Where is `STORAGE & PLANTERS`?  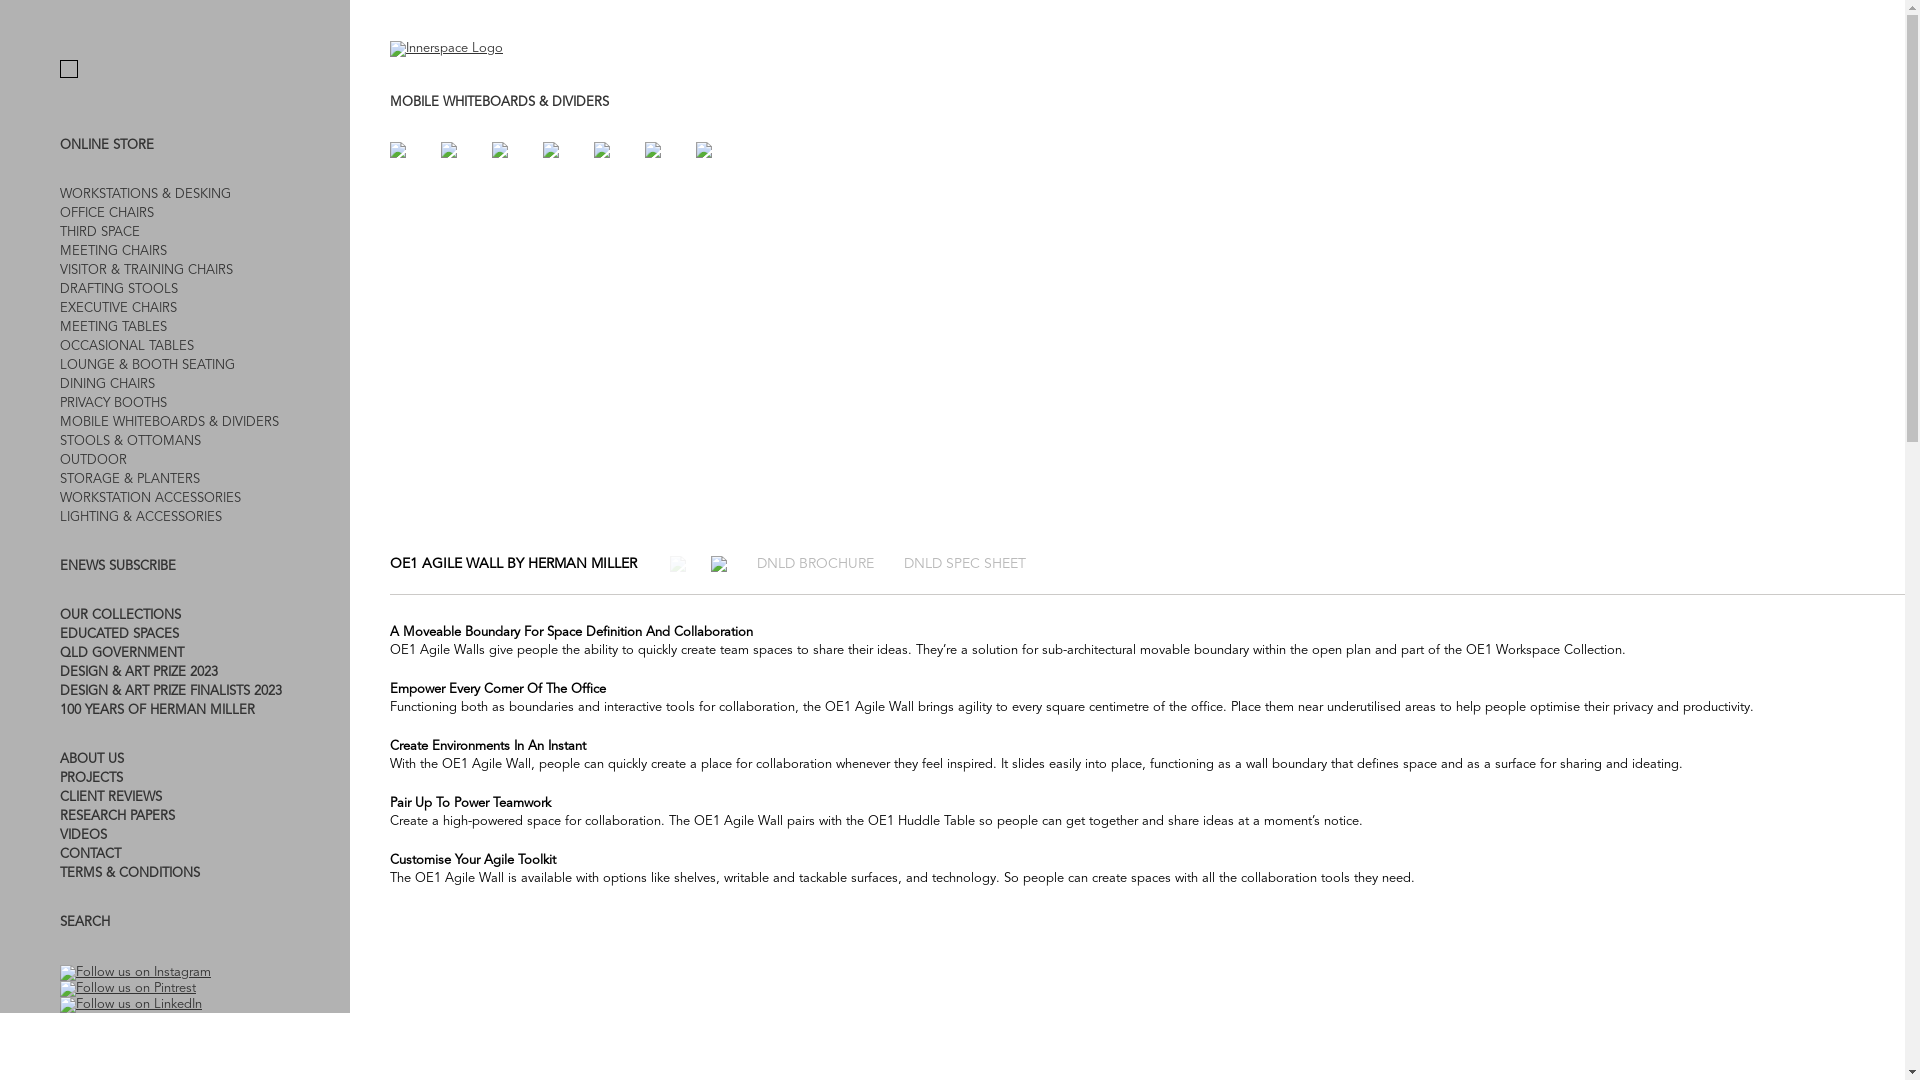
STORAGE & PLANTERS is located at coordinates (130, 479).